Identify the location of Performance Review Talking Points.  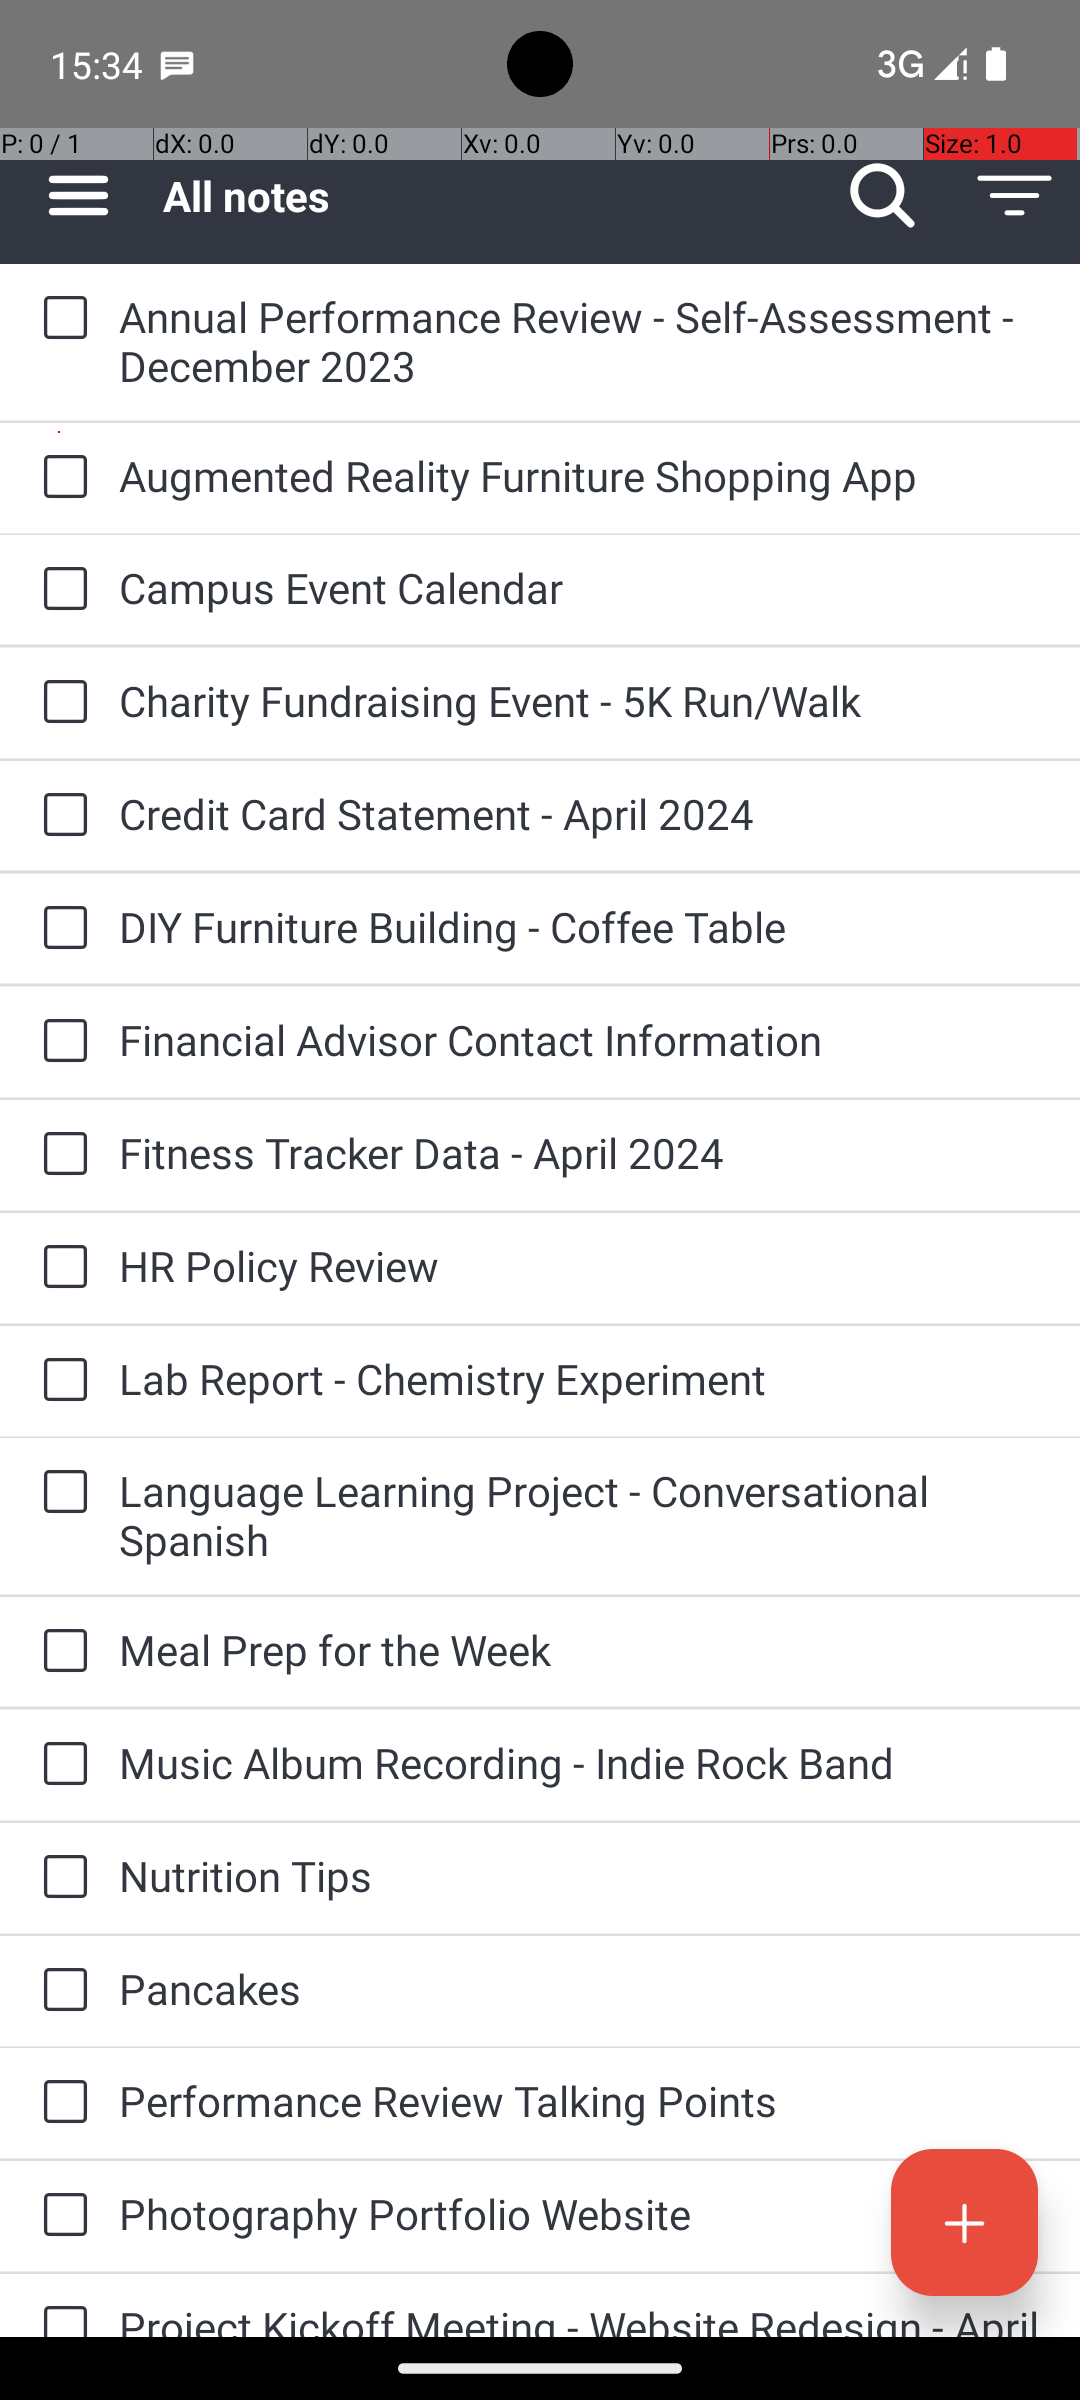
(580, 2100).